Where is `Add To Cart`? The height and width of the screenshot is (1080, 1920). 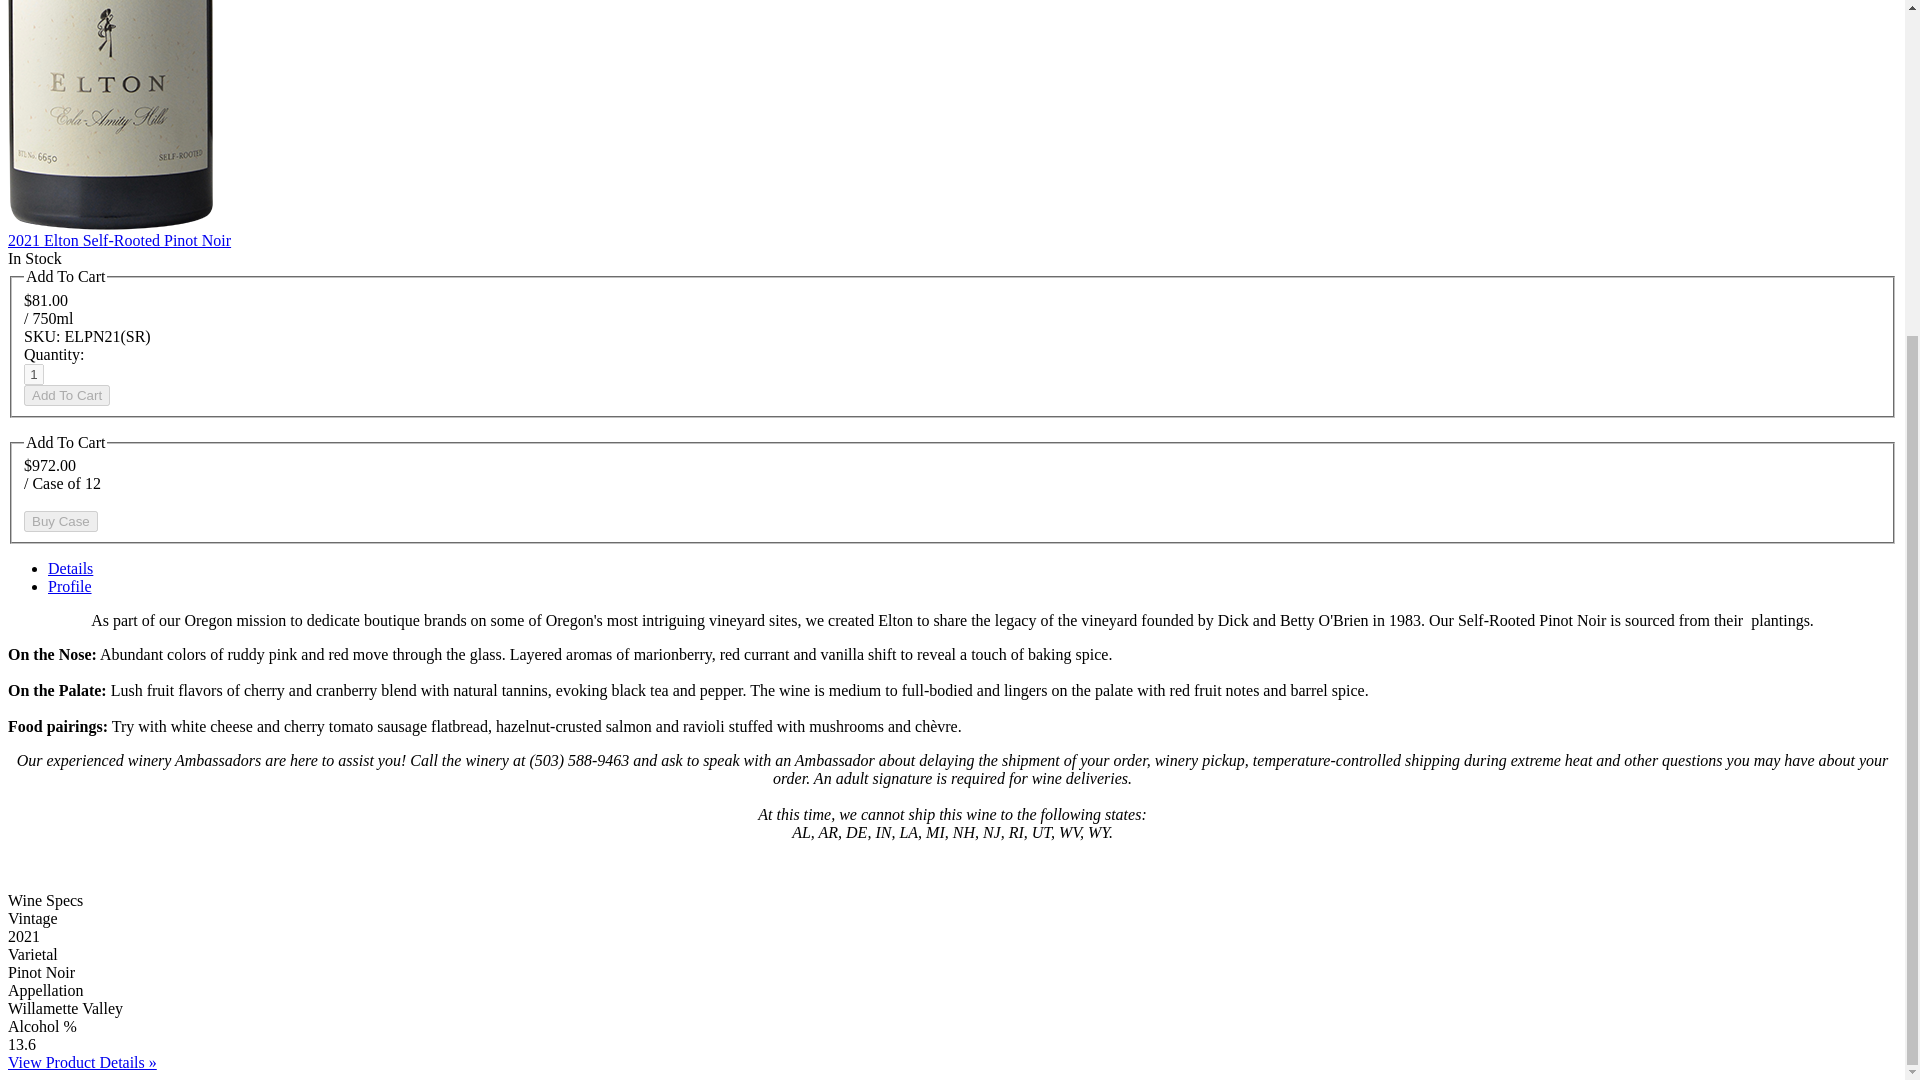 Add To Cart is located at coordinates (66, 395).